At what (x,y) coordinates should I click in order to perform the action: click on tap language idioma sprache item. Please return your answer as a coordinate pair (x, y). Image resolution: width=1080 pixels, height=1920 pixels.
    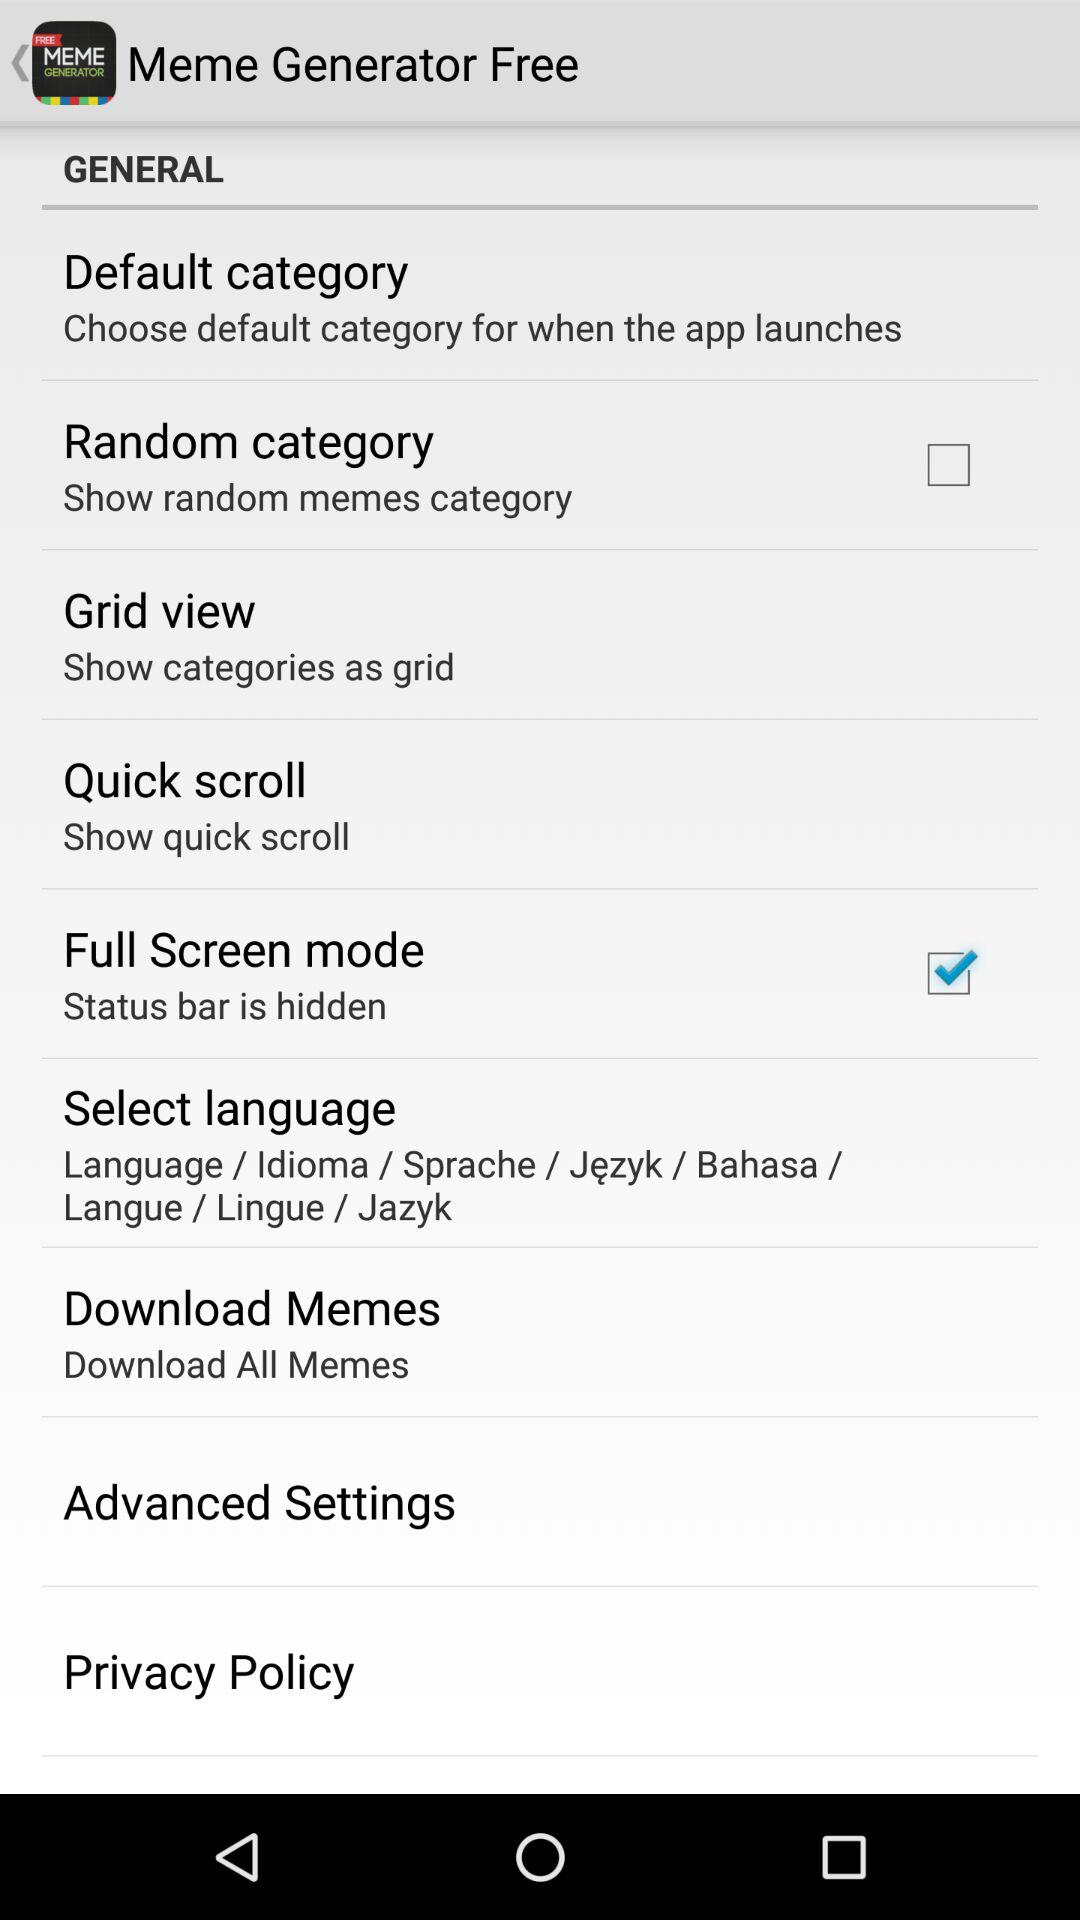
    Looking at the image, I should click on (526, 1184).